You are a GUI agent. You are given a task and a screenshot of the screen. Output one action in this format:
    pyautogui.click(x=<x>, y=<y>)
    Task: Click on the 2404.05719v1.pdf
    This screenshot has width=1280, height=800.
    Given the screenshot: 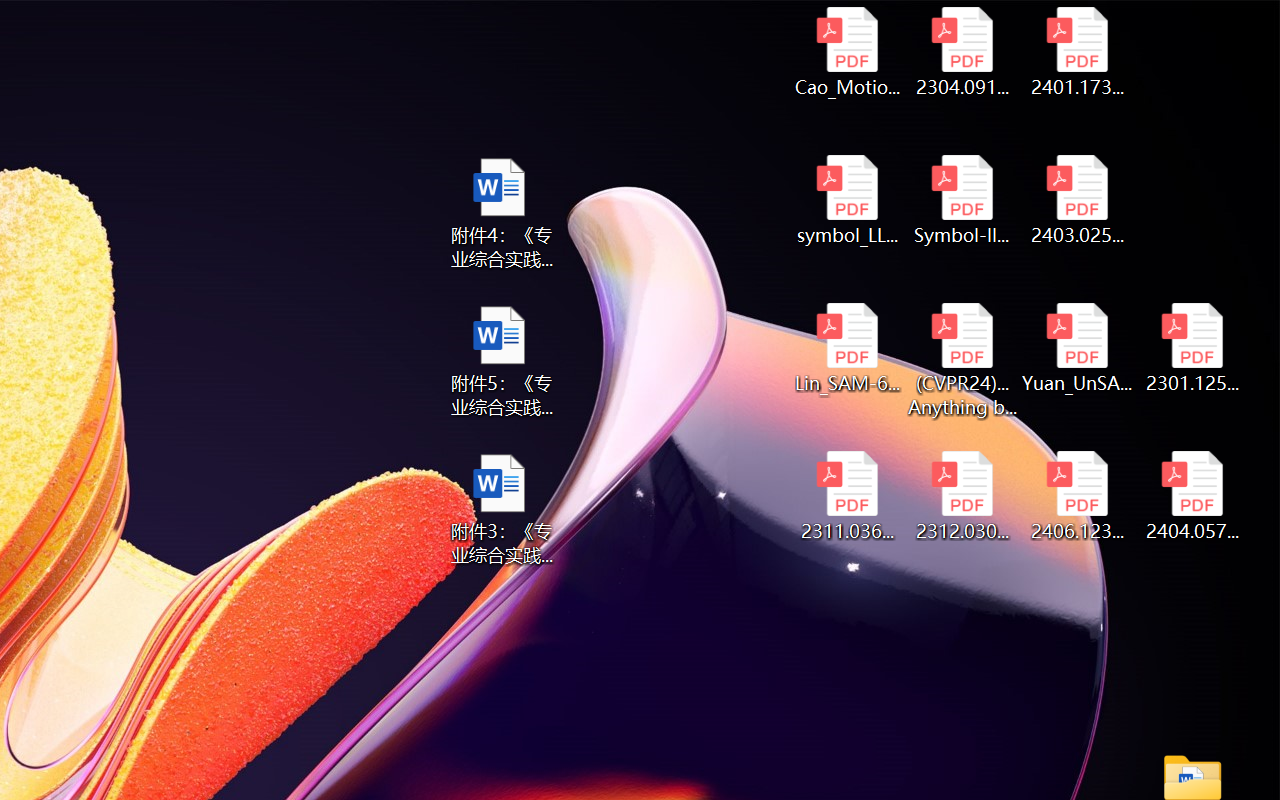 What is the action you would take?
    pyautogui.click(x=1192, y=496)
    